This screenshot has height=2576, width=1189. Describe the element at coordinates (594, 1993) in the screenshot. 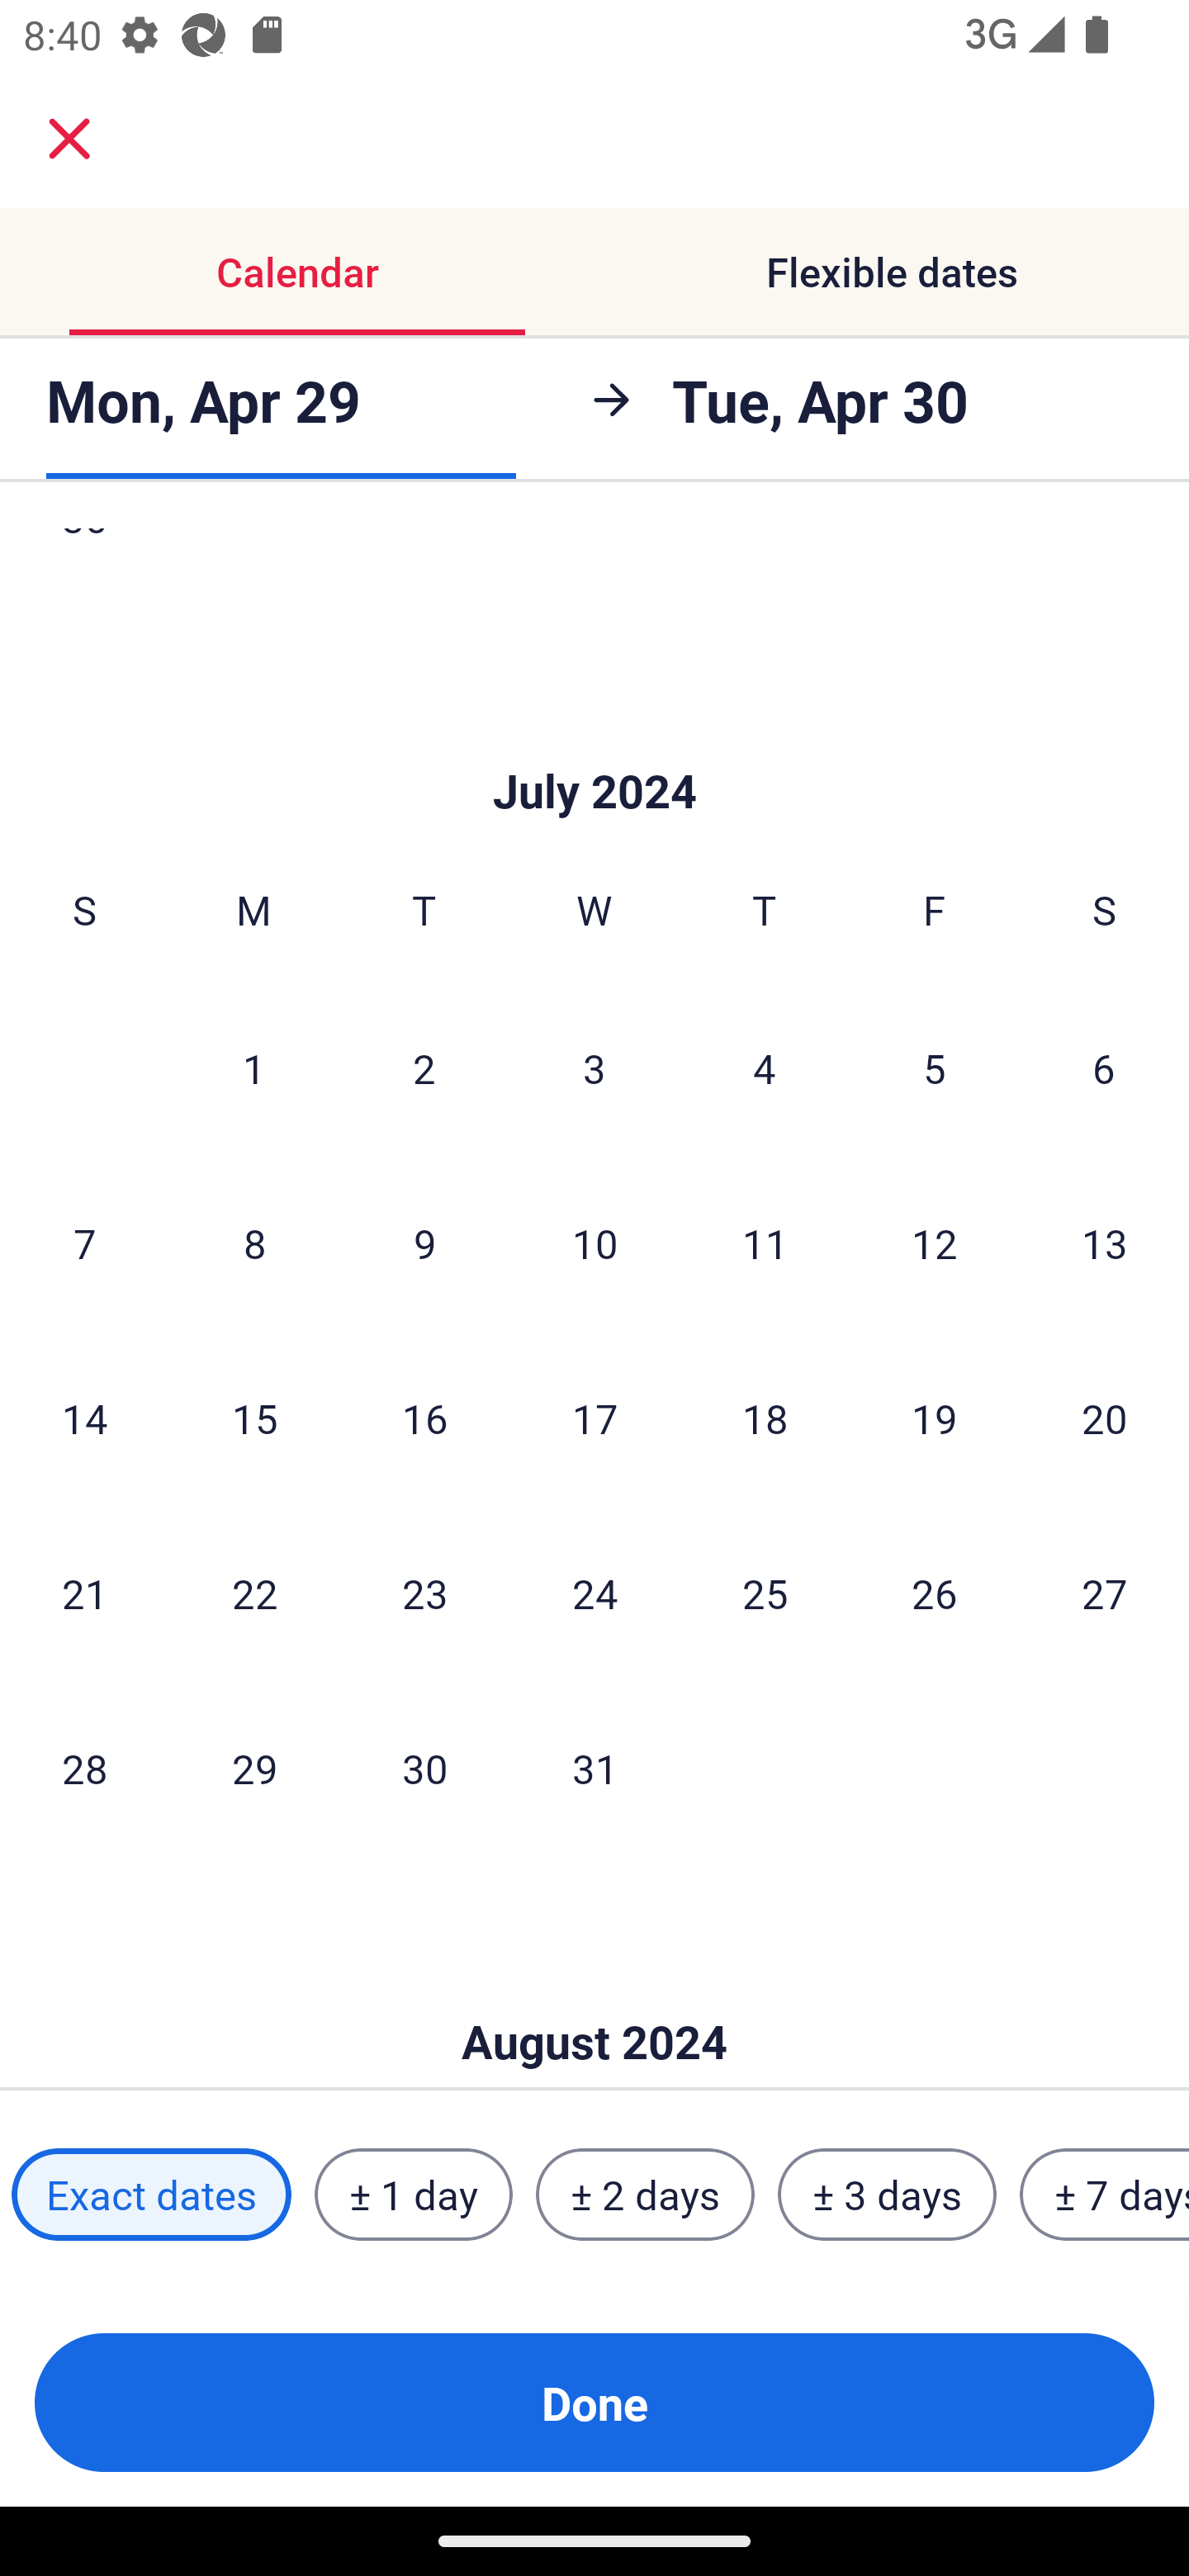

I see `Skip to Done` at that location.